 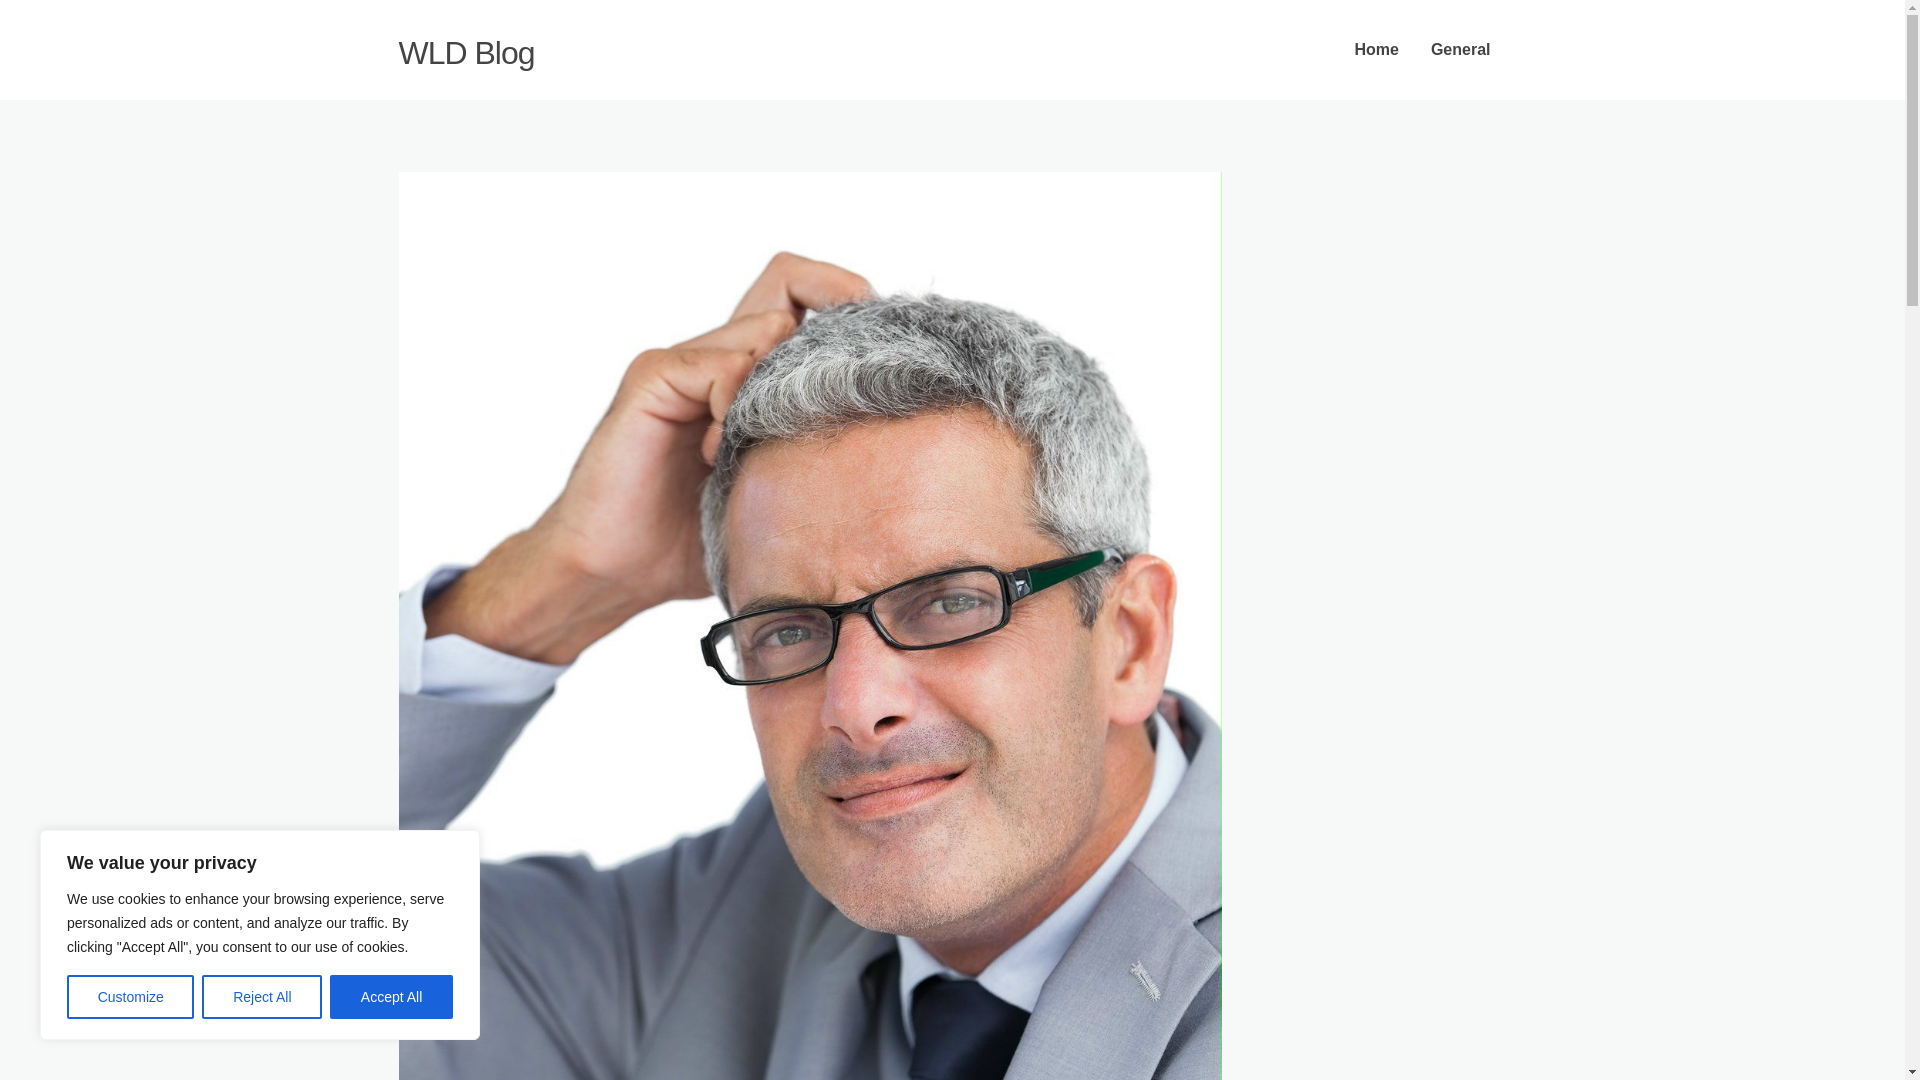 I want to click on Accept All, so click(x=392, y=997).